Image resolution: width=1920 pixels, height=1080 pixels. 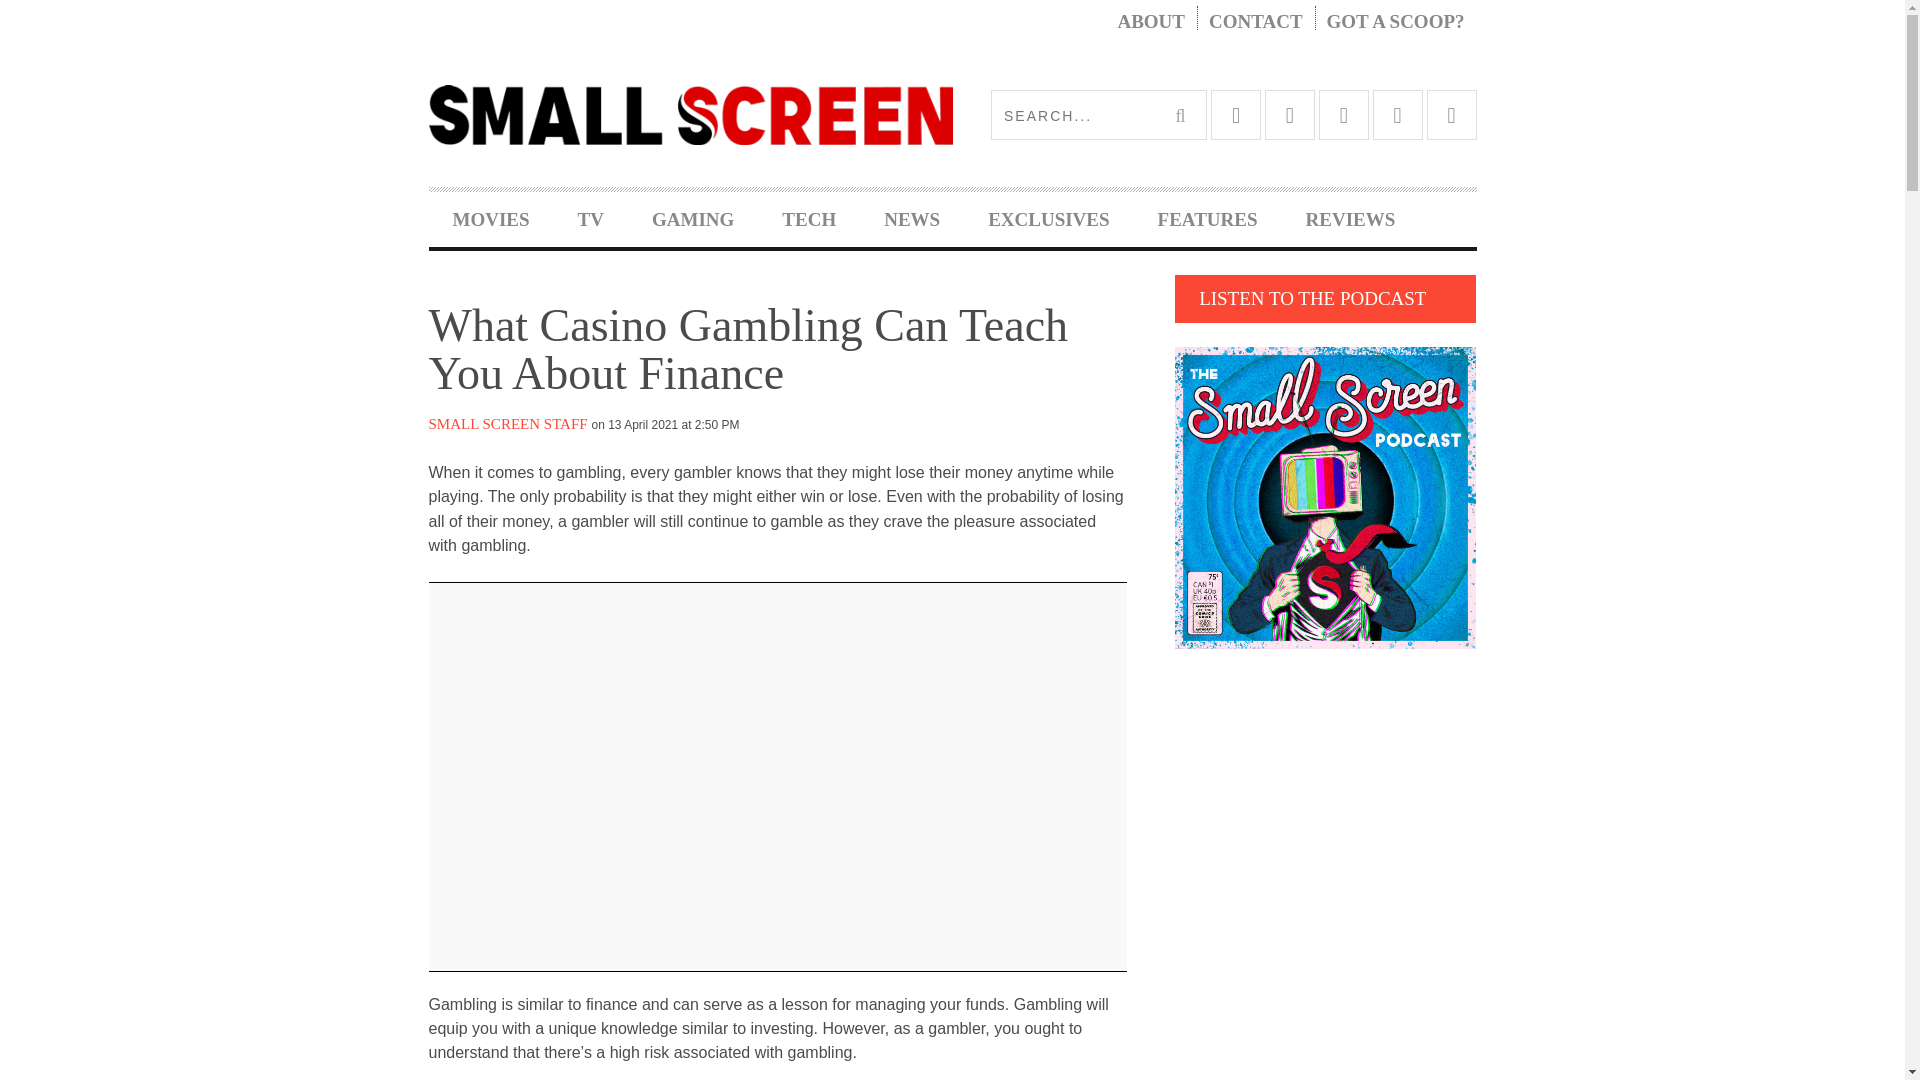 What do you see at coordinates (1256, 22) in the screenshot?
I see `CONTACT` at bounding box center [1256, 22].